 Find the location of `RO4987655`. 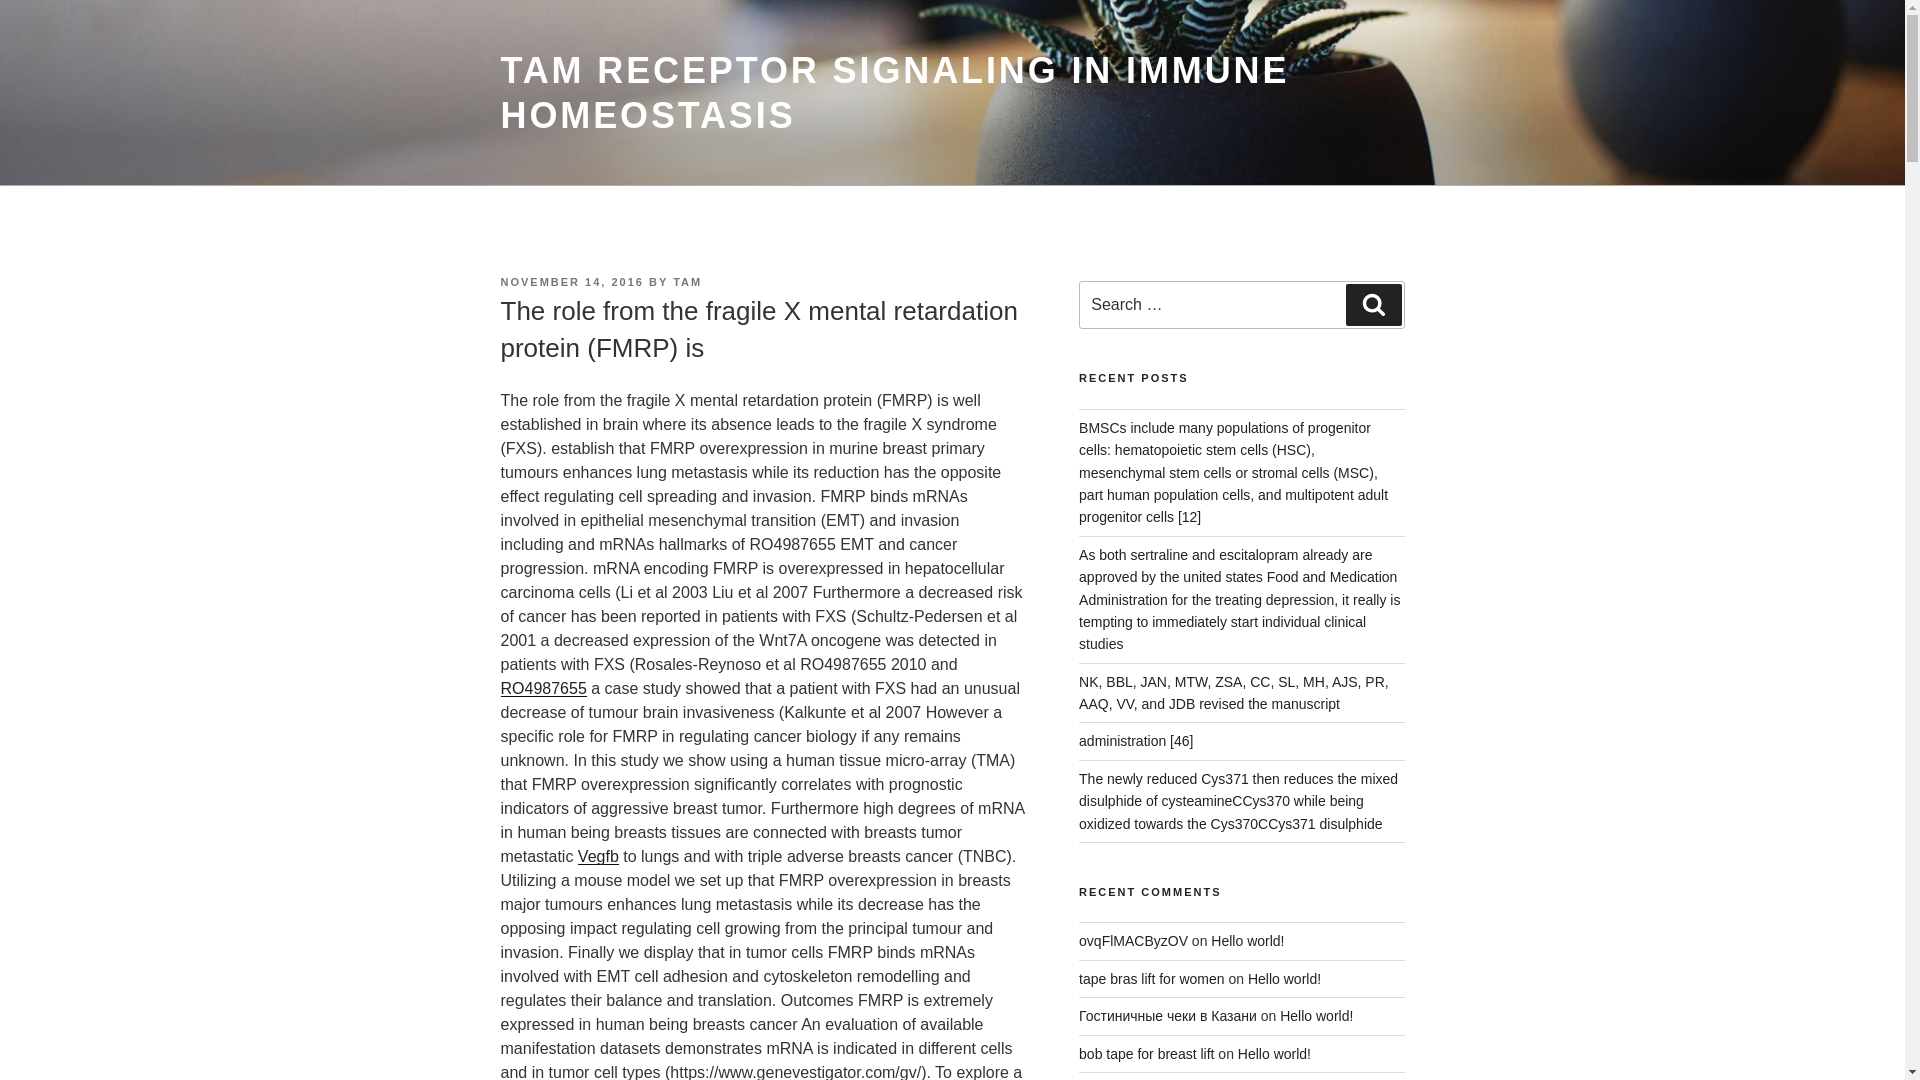

RO4987655 is located at coordinates (542, 688).